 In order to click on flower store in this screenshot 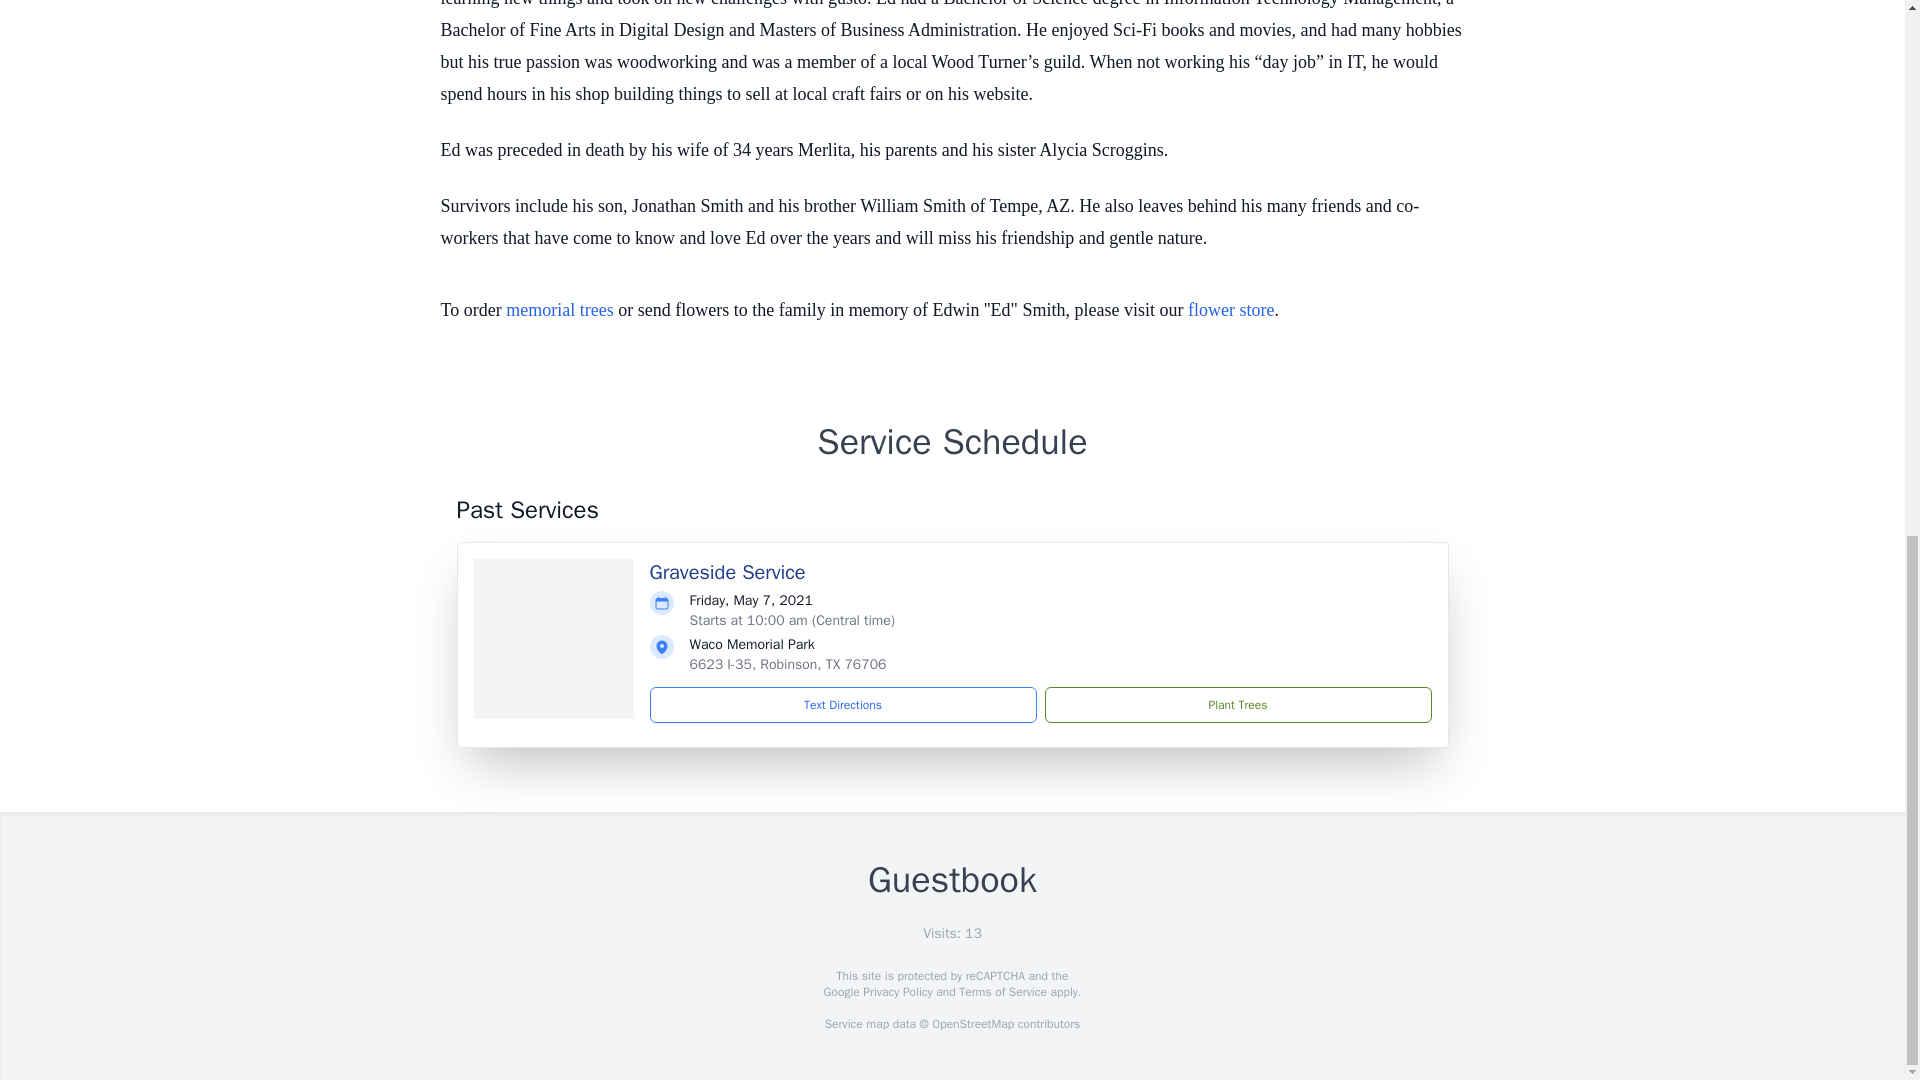, I will do `click(1231, 310)`.